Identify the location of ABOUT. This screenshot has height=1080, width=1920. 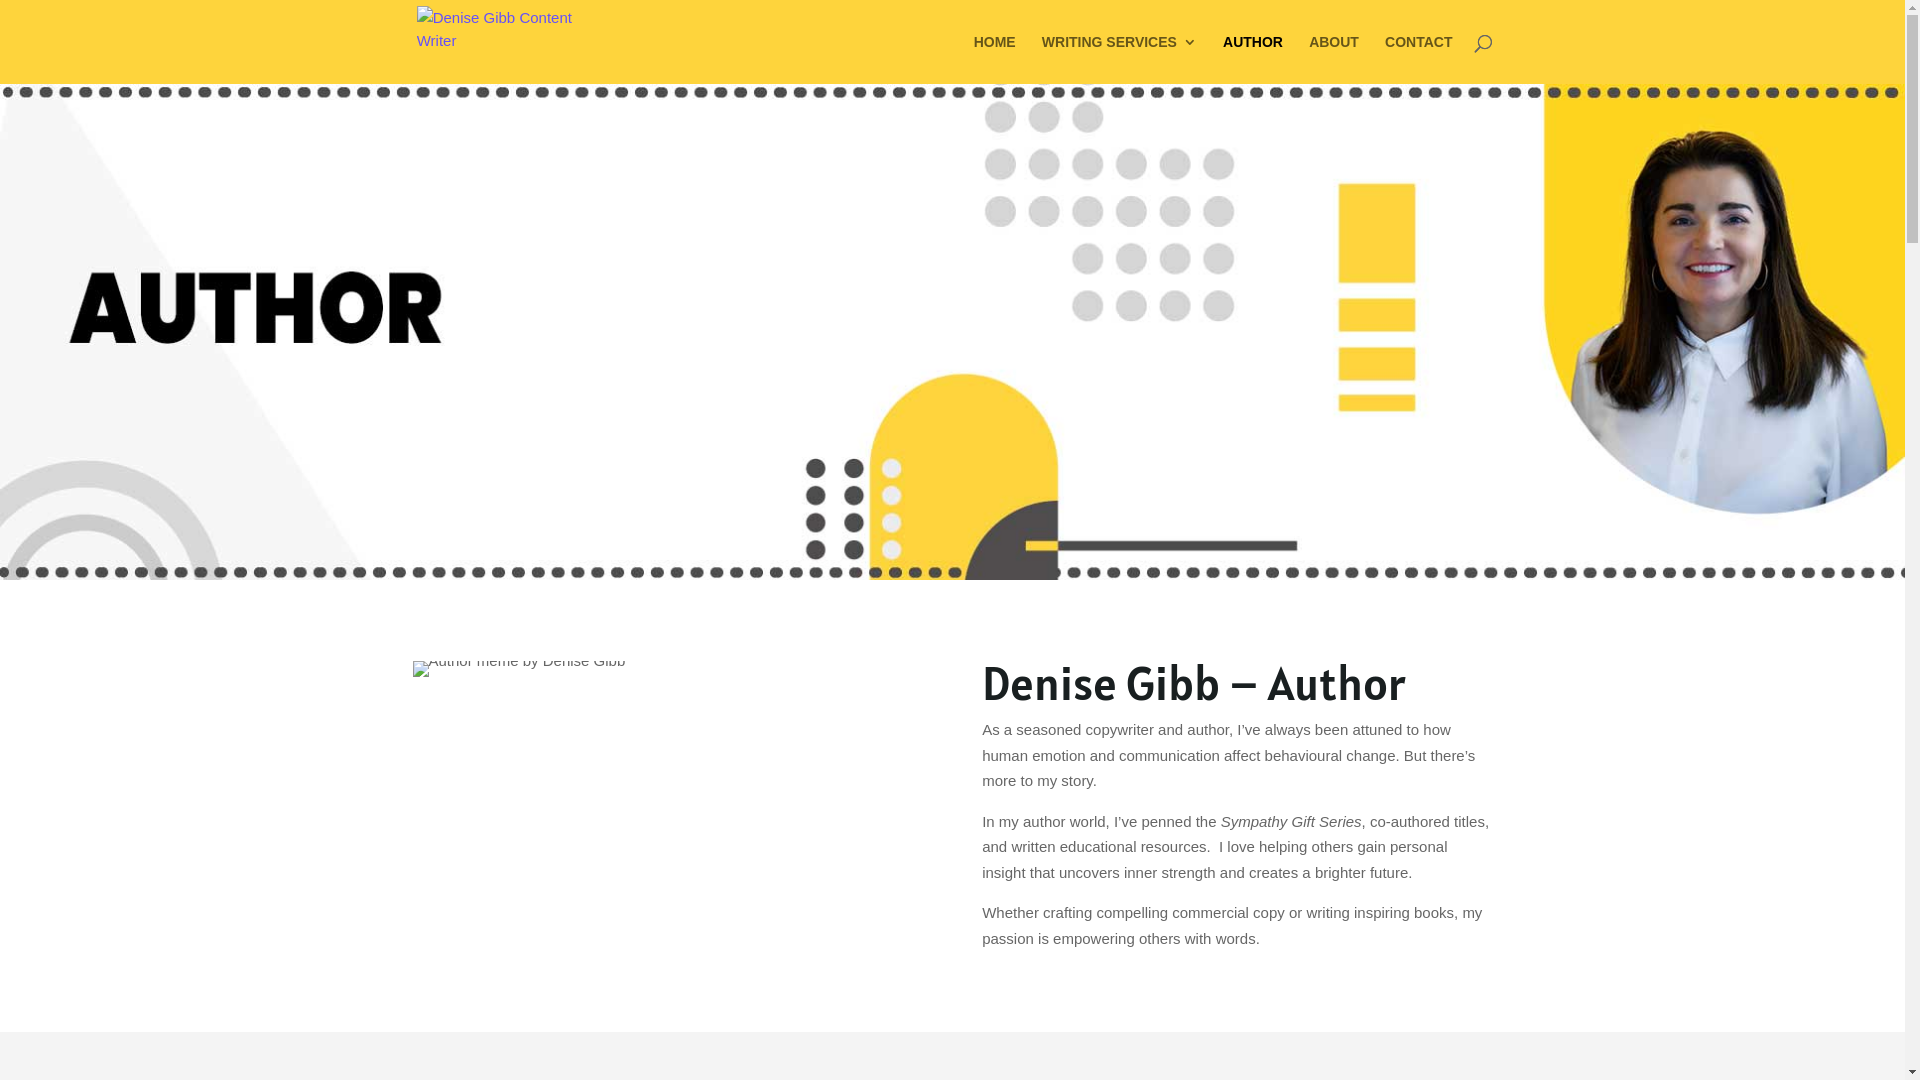
(1334, 60).